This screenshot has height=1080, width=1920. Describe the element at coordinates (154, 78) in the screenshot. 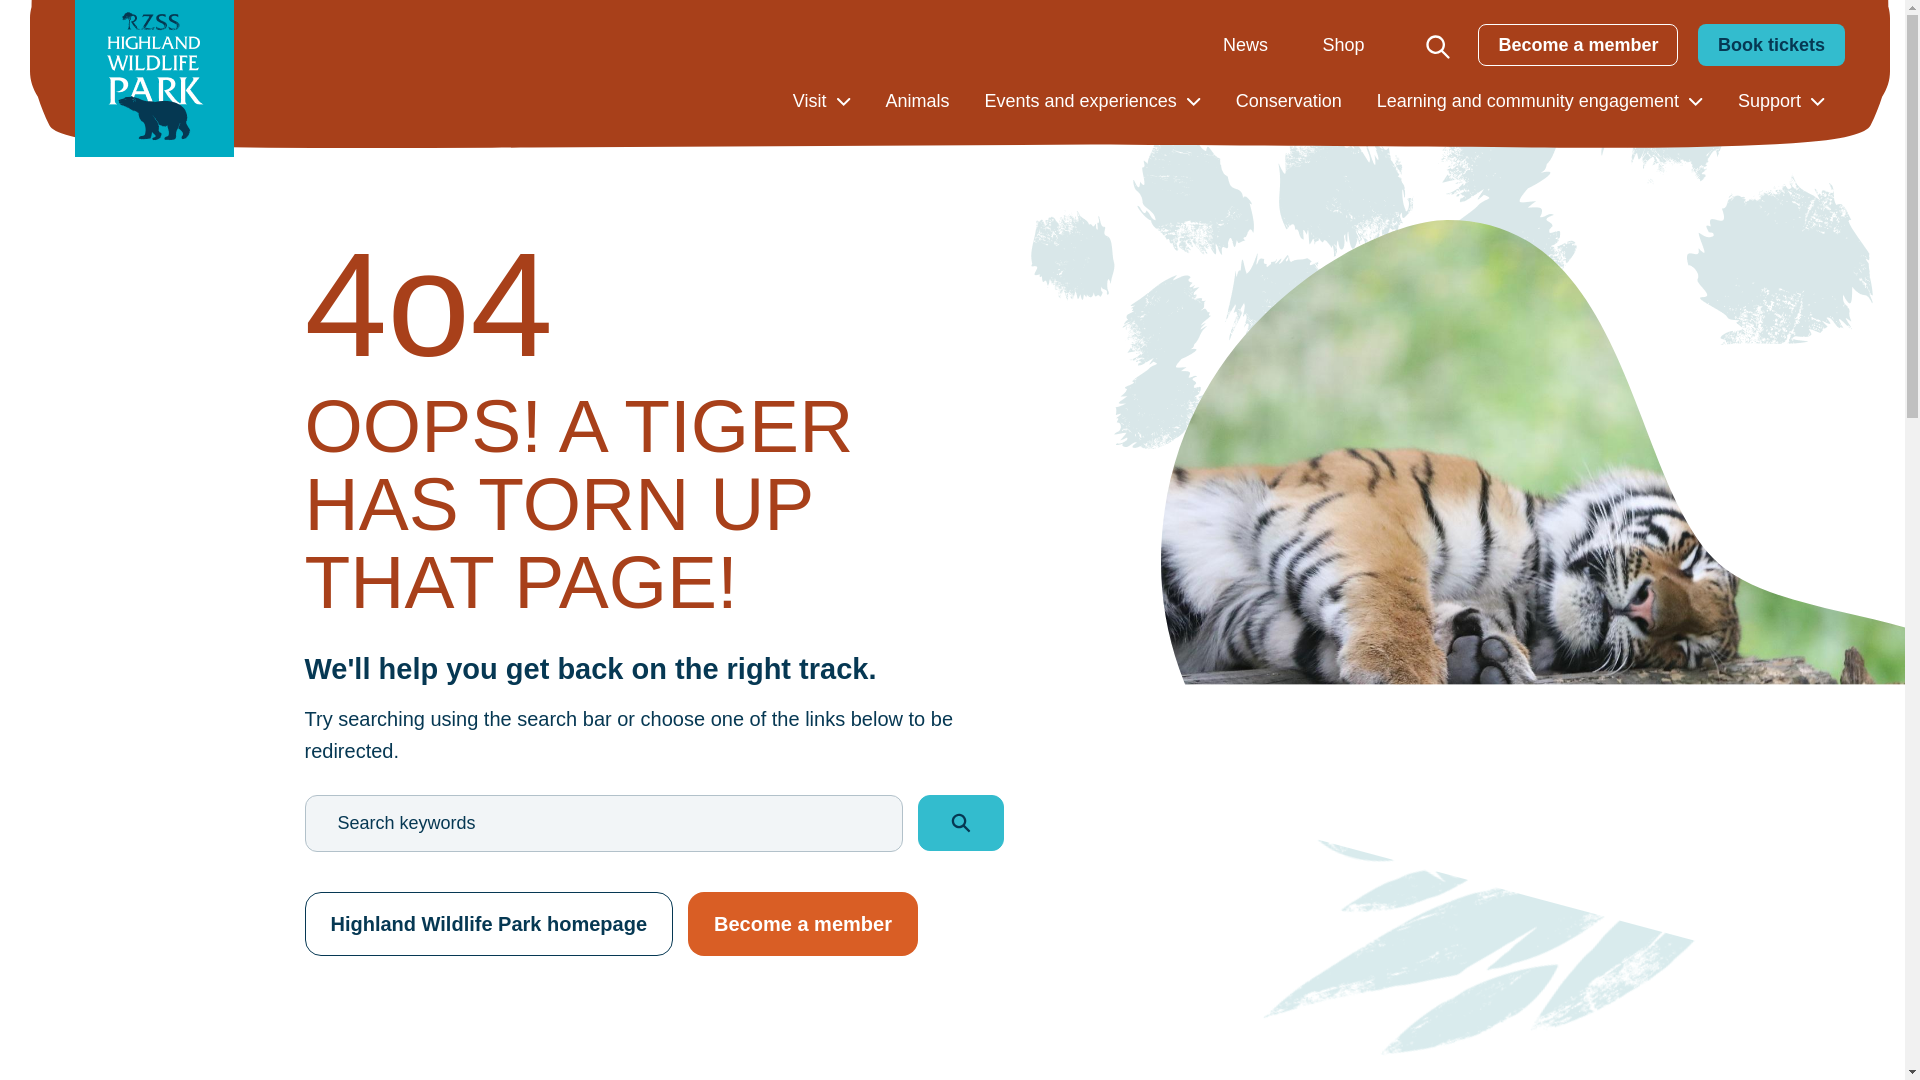

I see `Highland Wildlife Park home` at that location.